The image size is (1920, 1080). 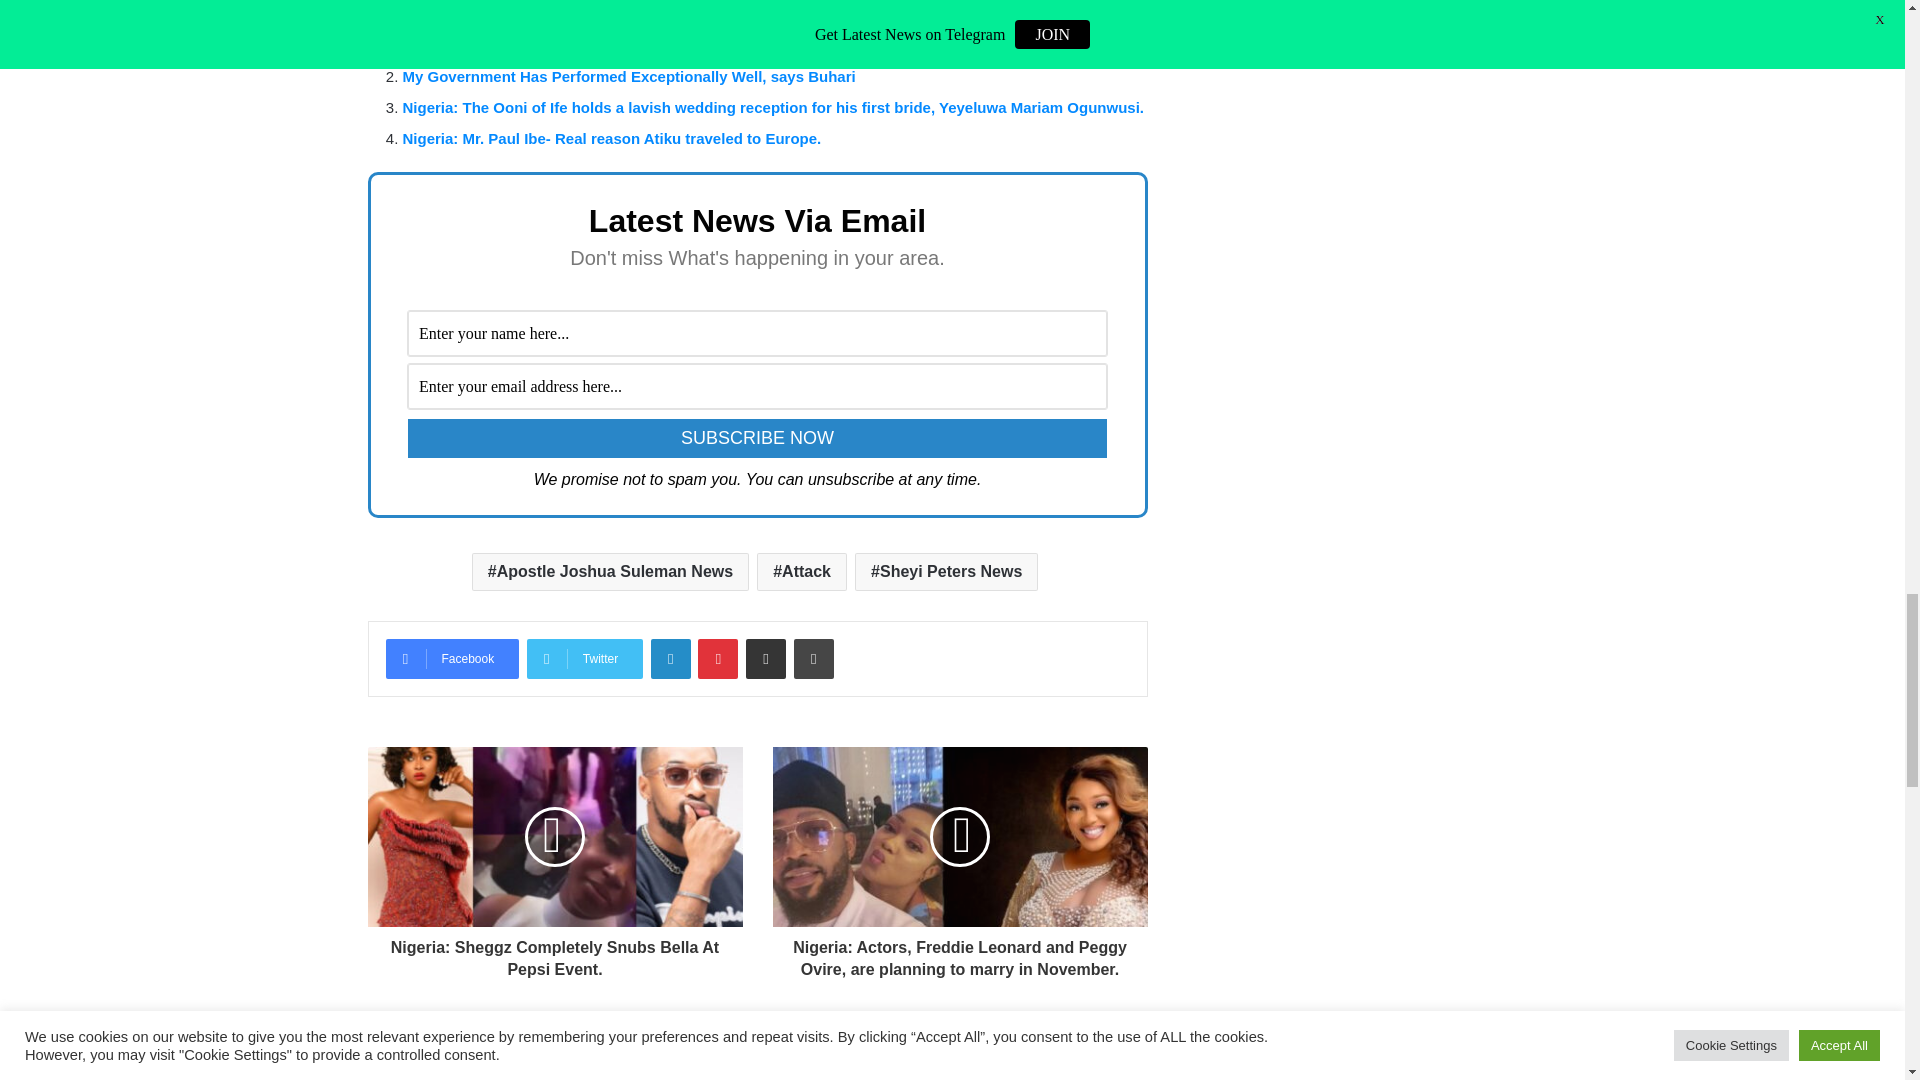 What do you see at coordinates (628, 76) in the screenshot?
I see `My Government Has Performed Exceptionally Well, says Buhari` at bounding box center [628, 76].